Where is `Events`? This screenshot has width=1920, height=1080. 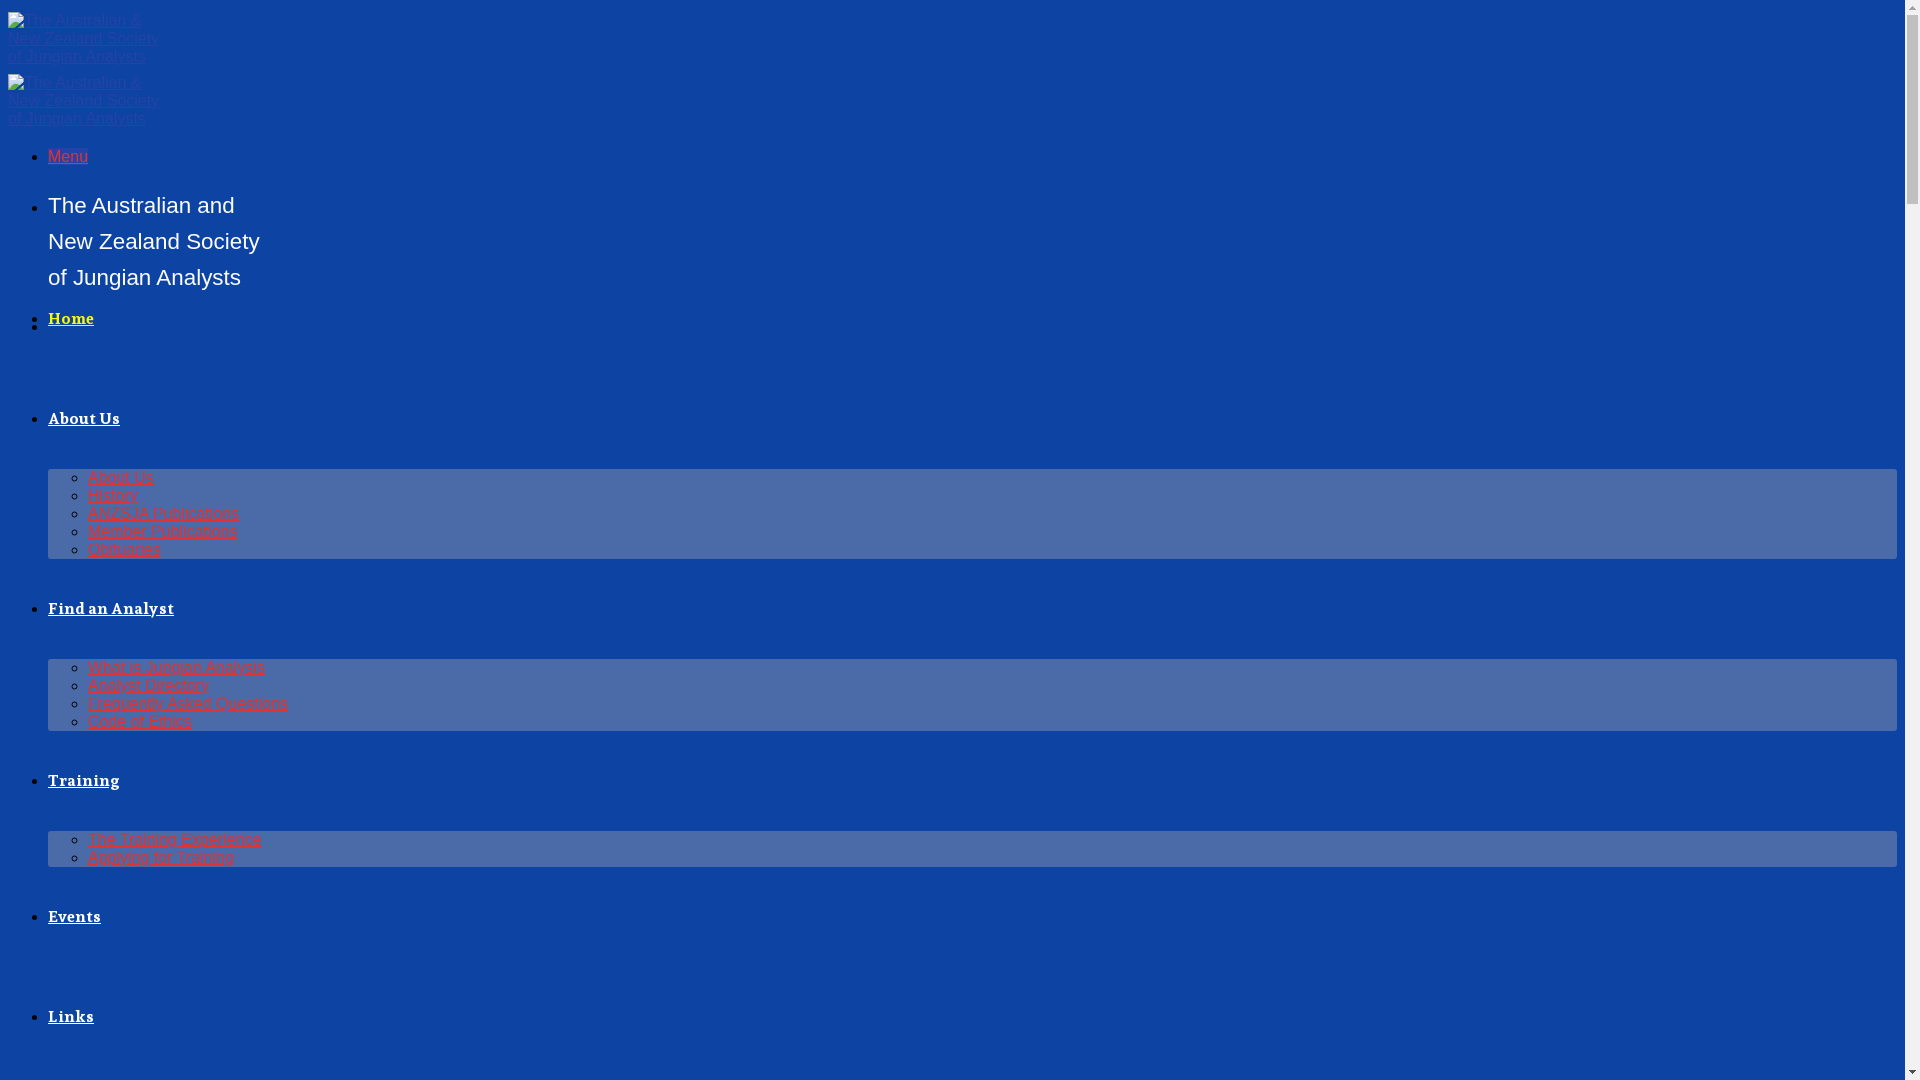 Events is located at coordinates (74, 916).